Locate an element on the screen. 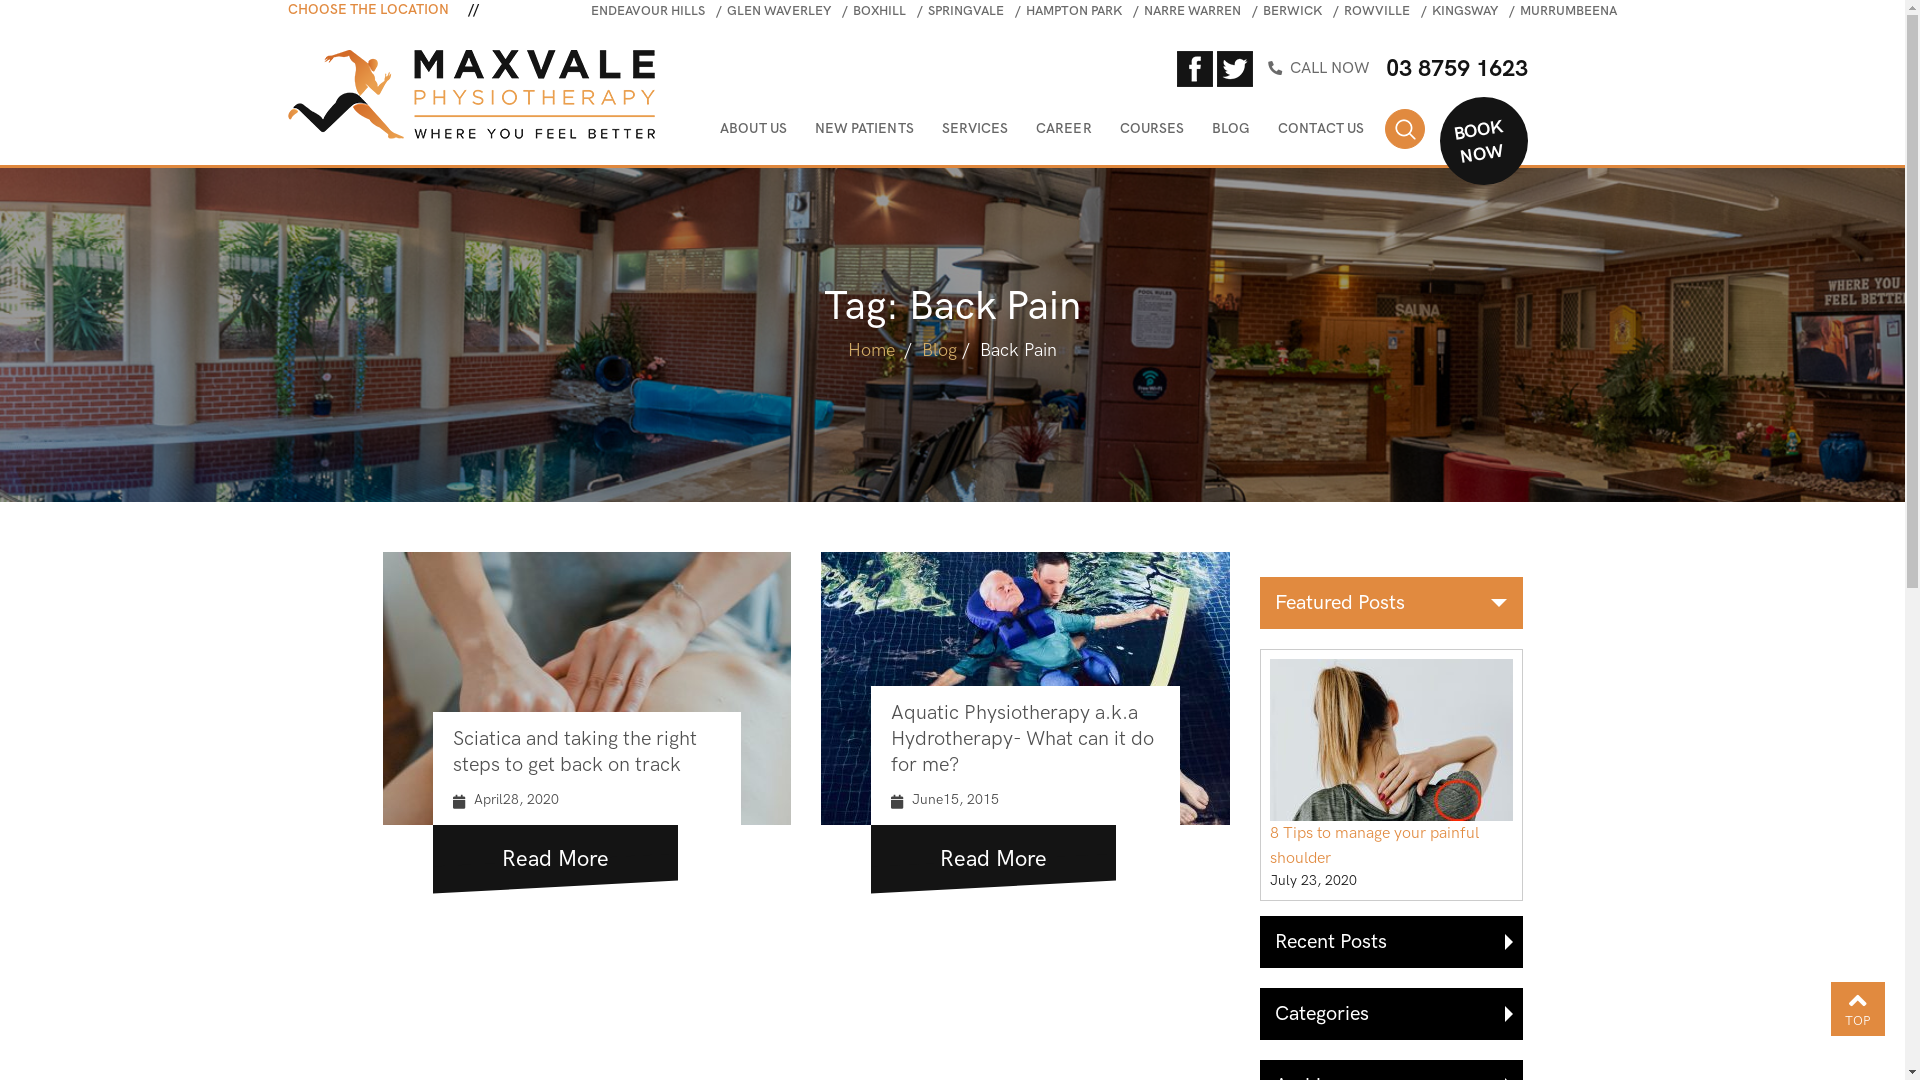 The width and height of the screenshot is (1920, 1080). MURRUMBEENA is located at coordinates (1568, 11).